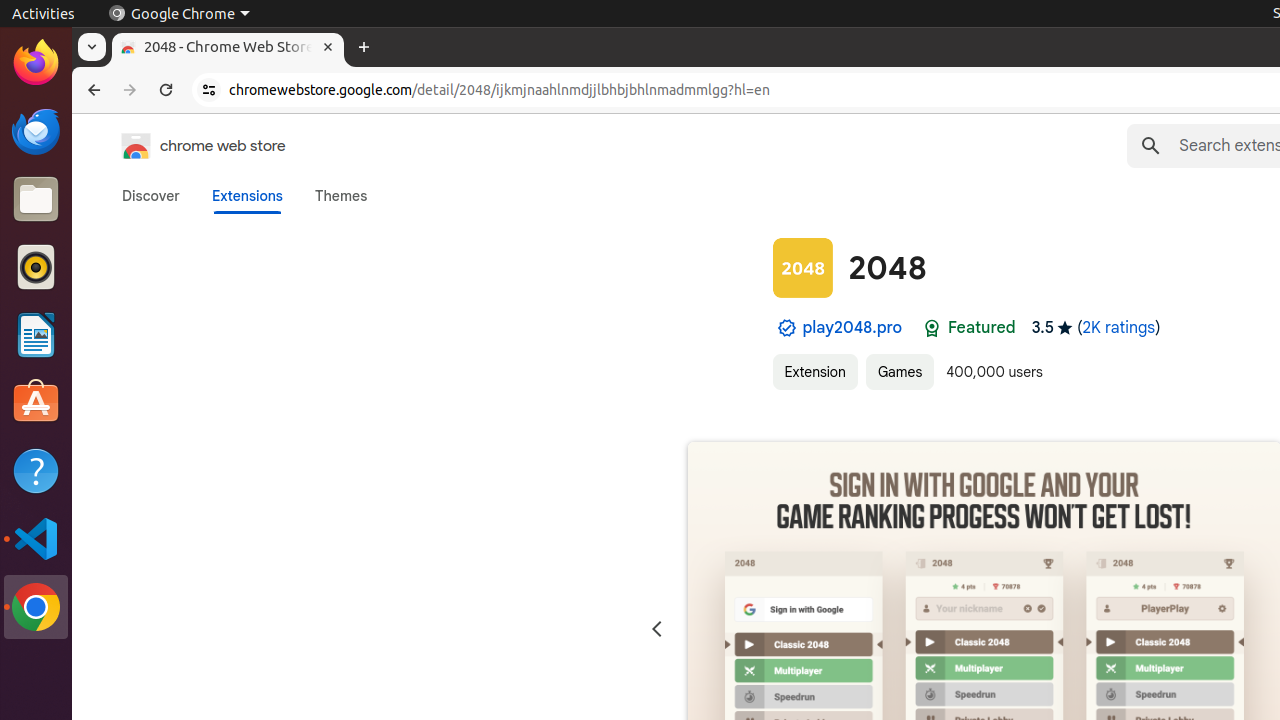  Describe the element at coordinates (151, 196) in the screenshot. I see `Discover` at that location.